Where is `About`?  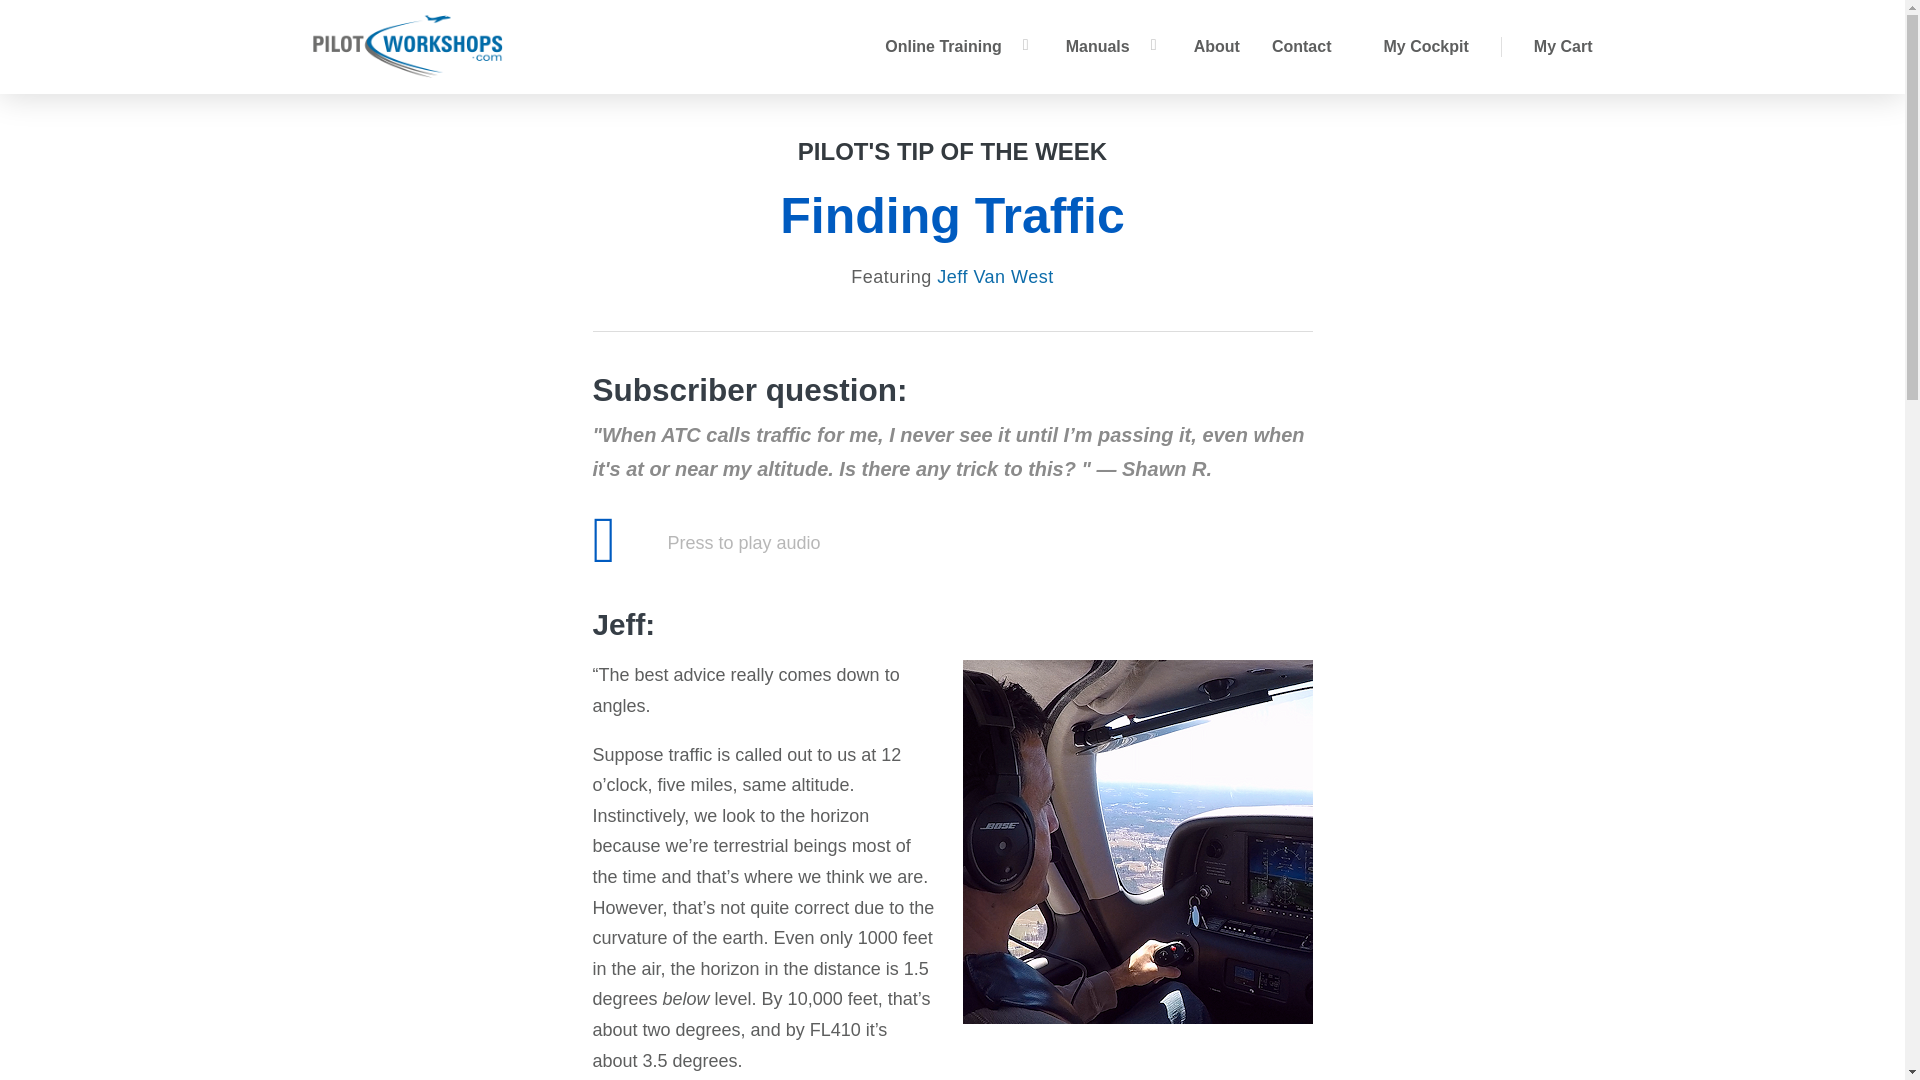 About is located at coordinates (1217, 46).